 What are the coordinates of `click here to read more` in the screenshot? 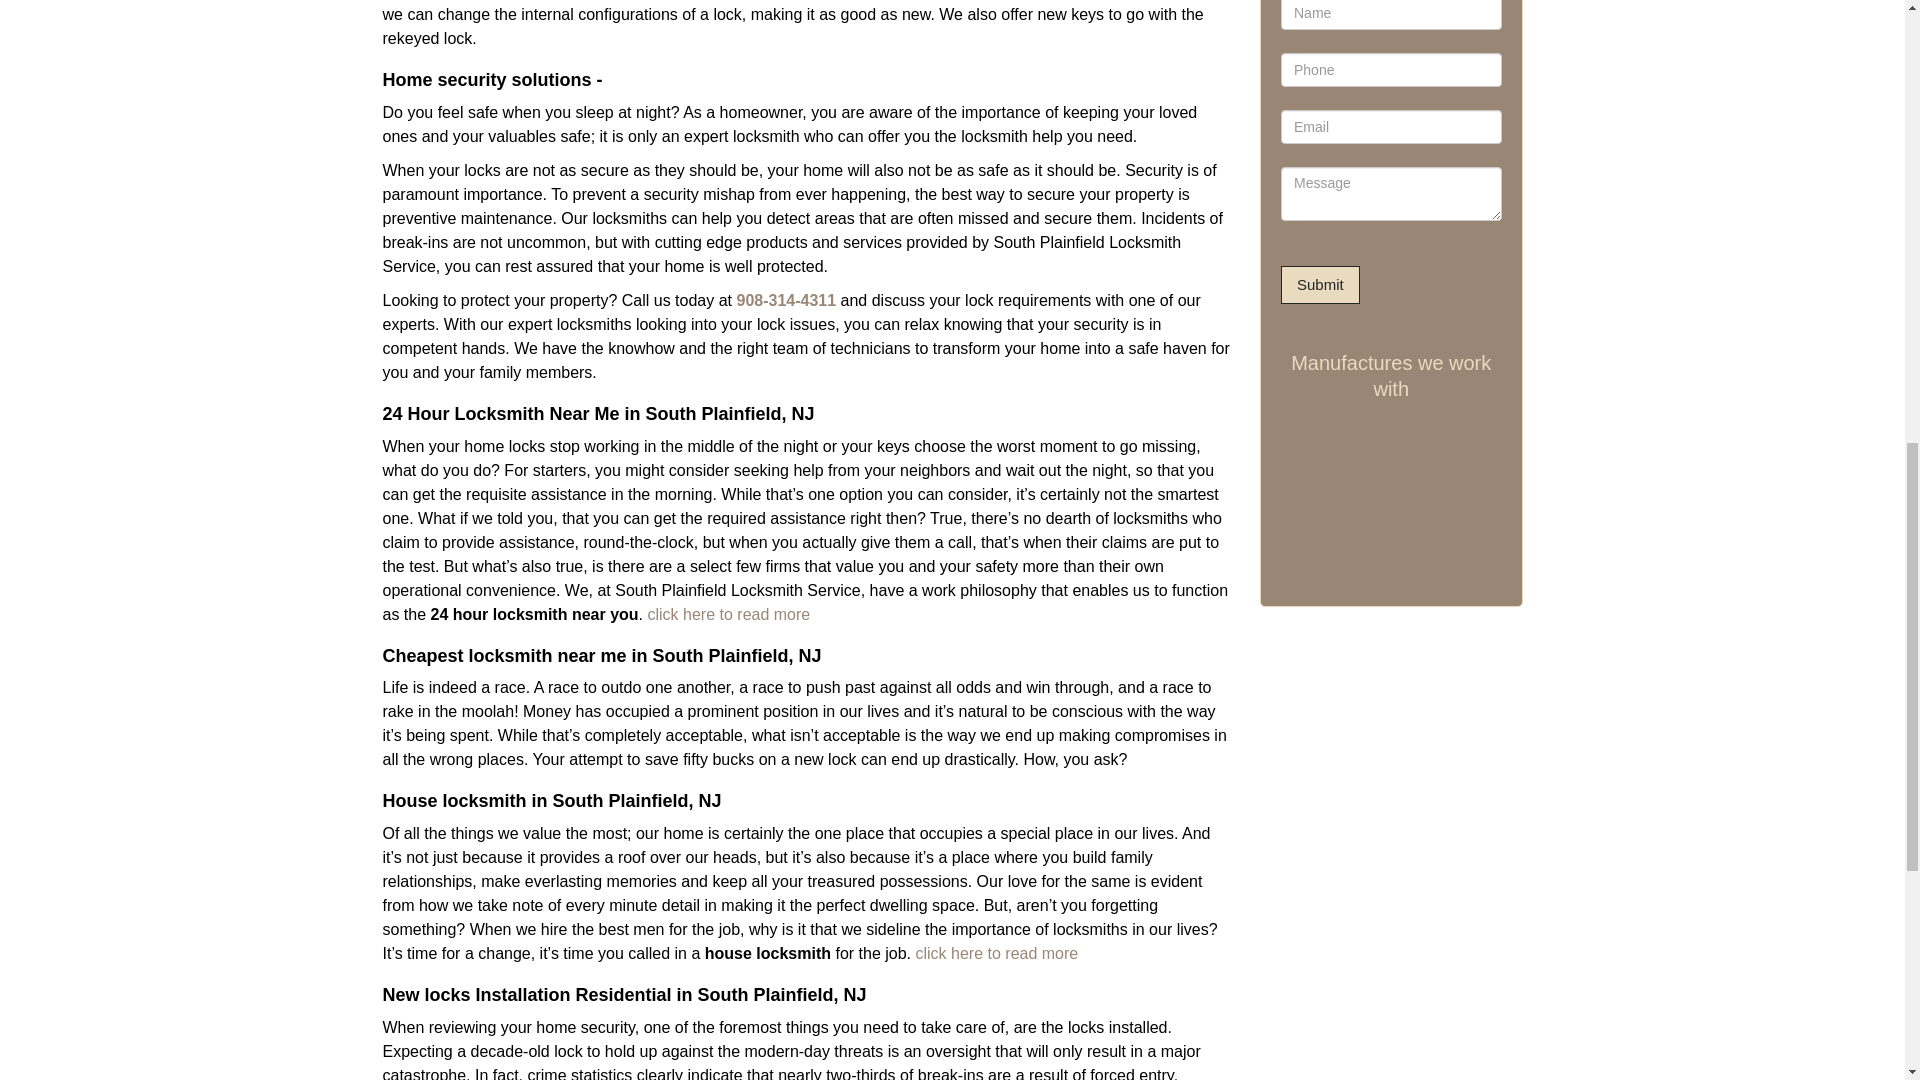 It's located at (728, 614).